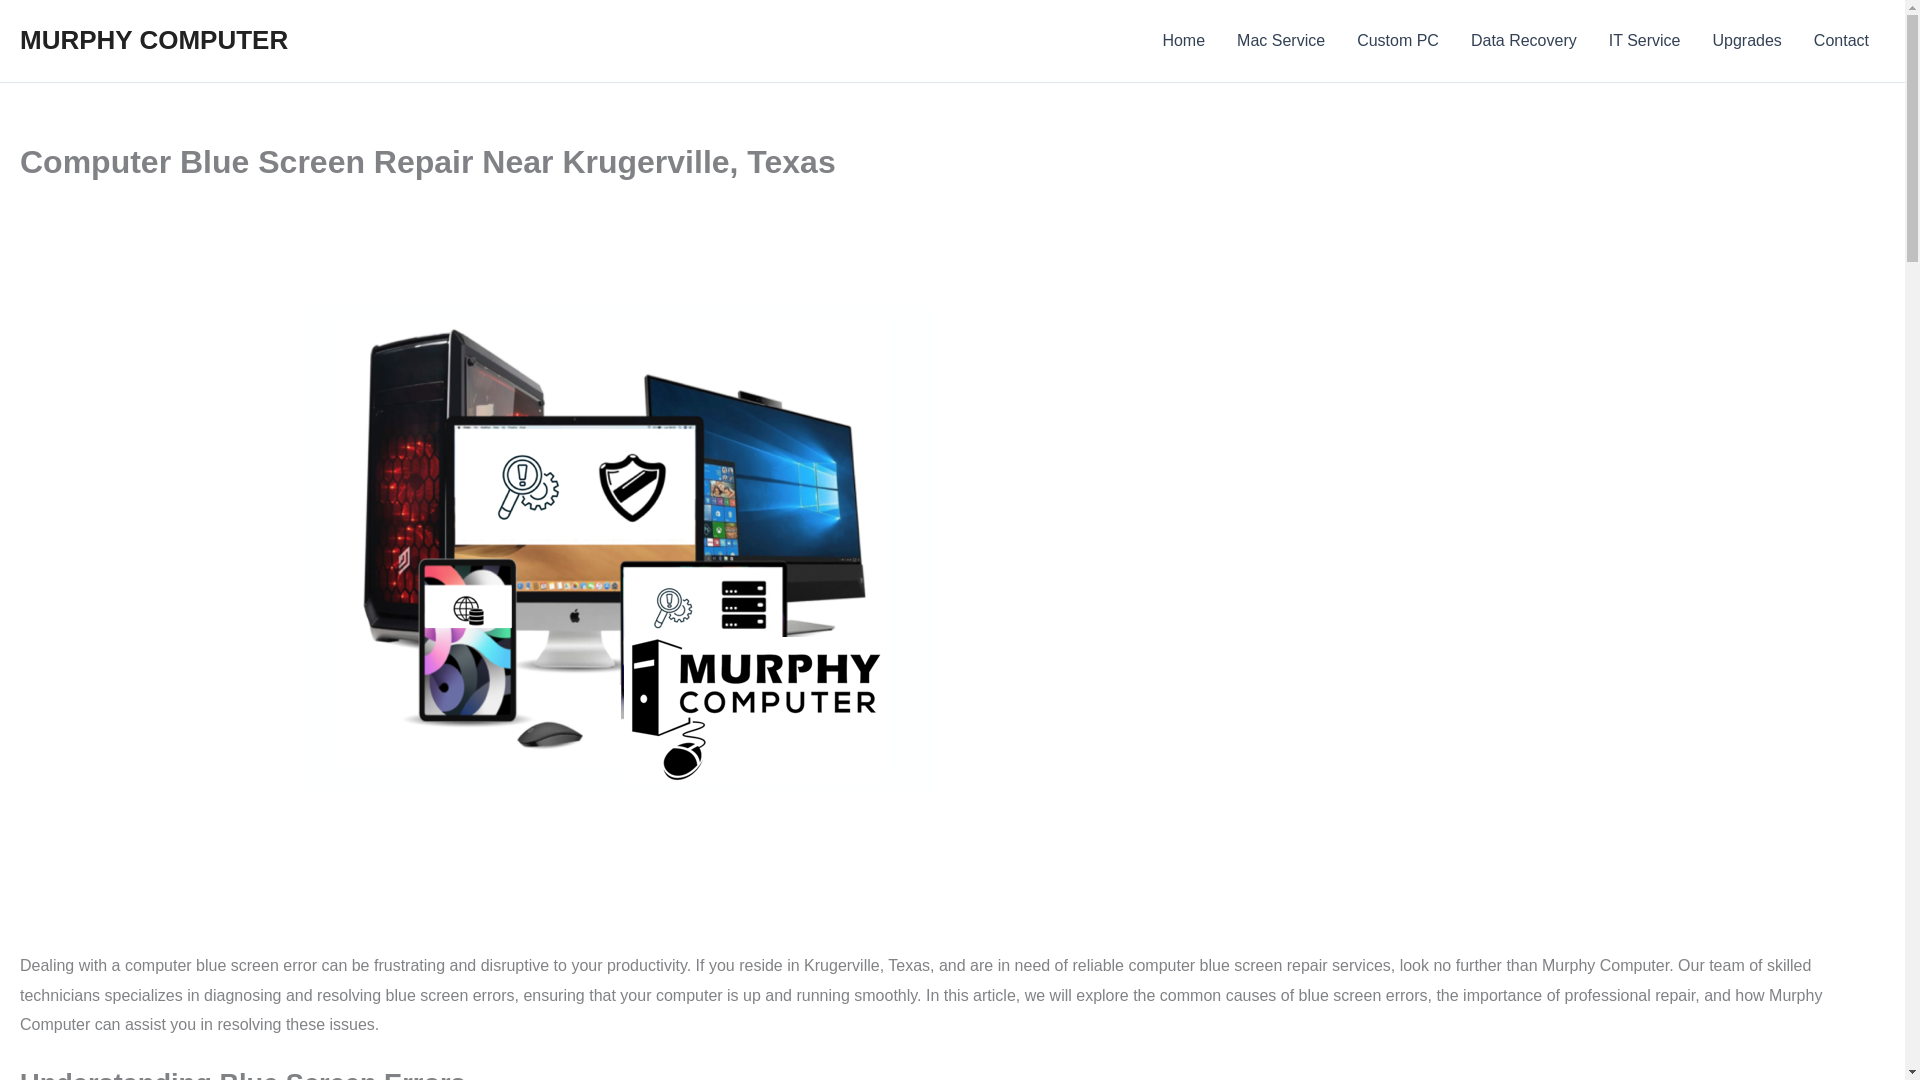 The height and width of the screenshot is (1080, 1920). I want to click on Data Recovery, so click(1524, 41).